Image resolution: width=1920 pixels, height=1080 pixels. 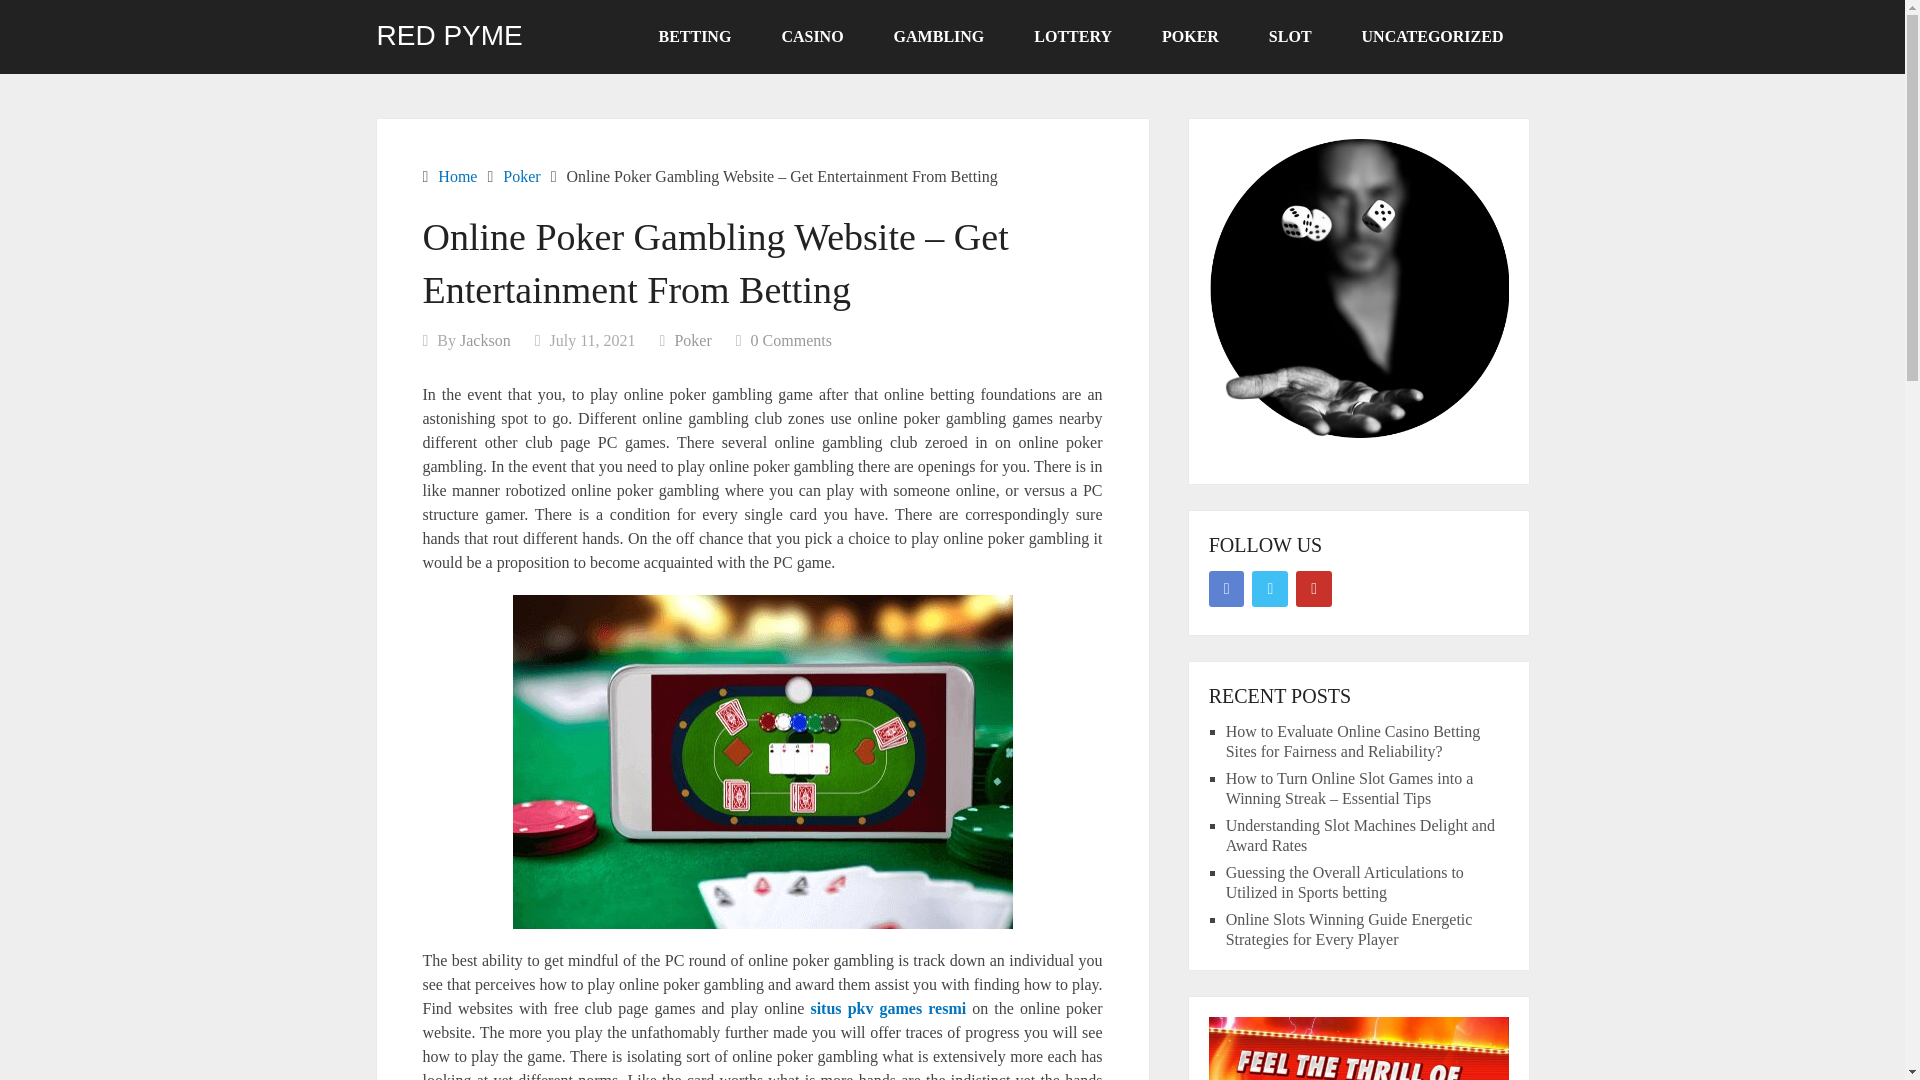 I want to click on CASINO, so click(x=812, y=37).